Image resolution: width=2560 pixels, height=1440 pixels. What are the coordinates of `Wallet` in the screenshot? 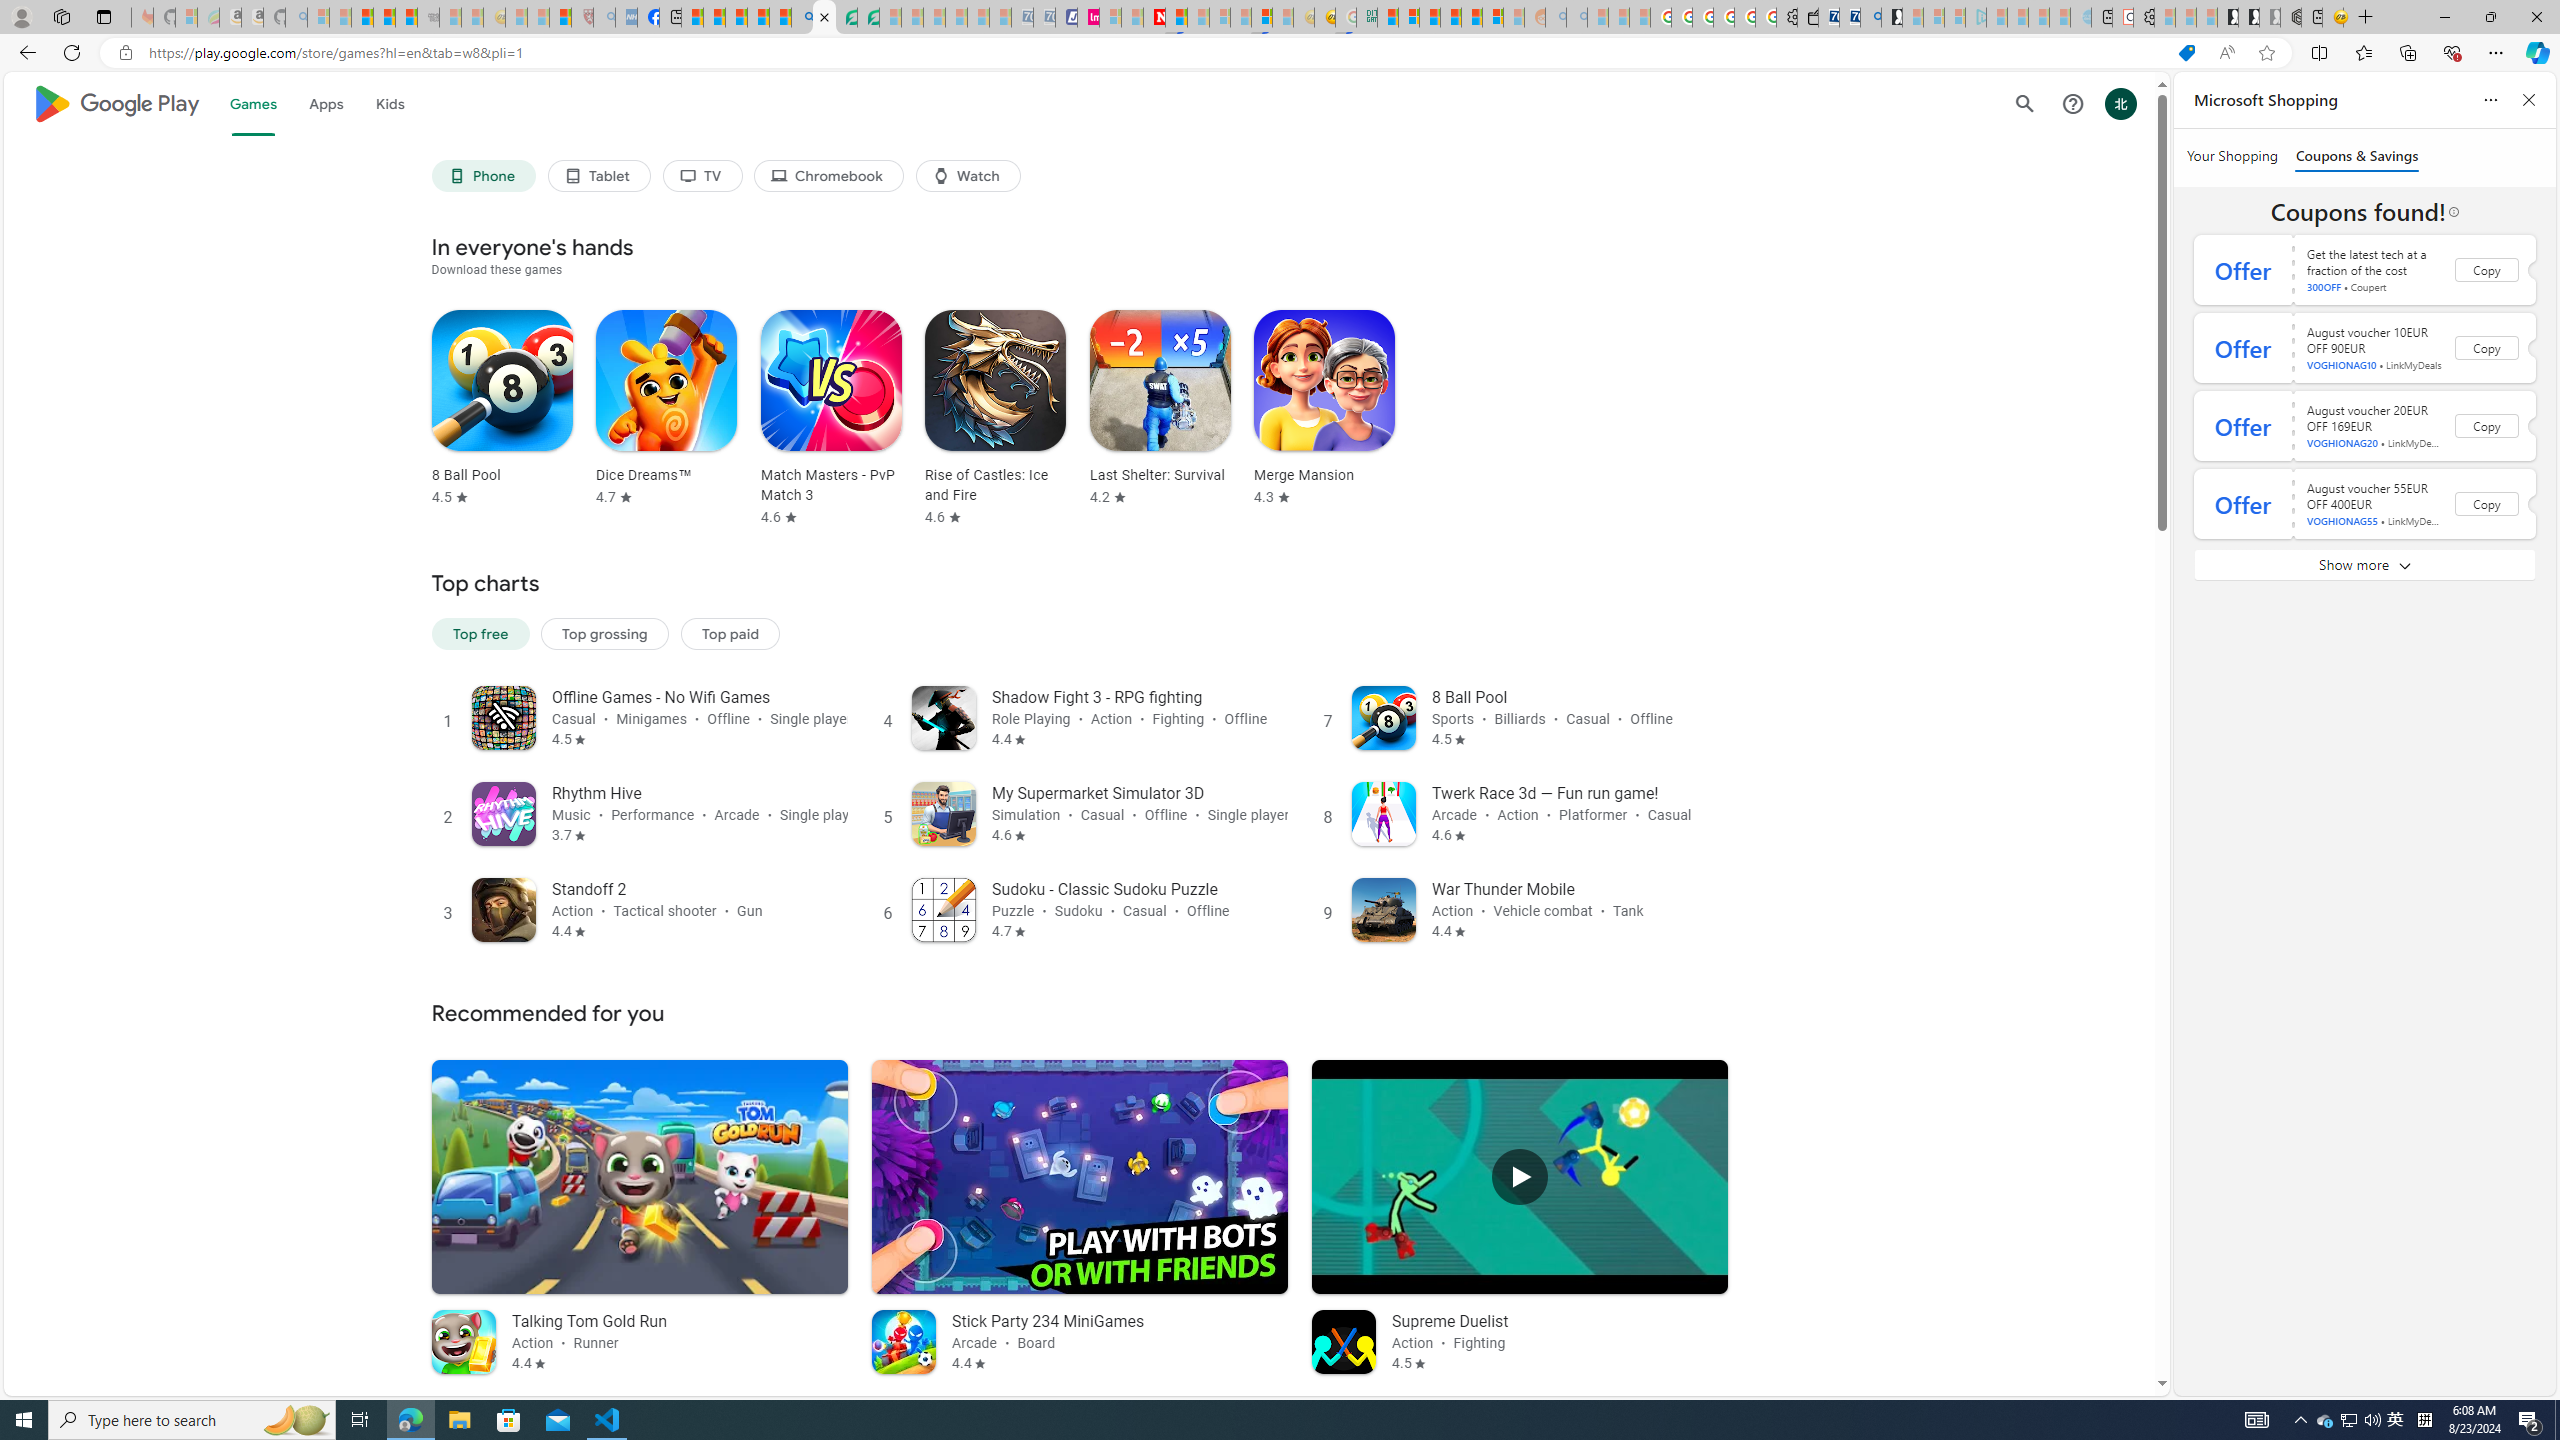 It's located at (1808, 17).